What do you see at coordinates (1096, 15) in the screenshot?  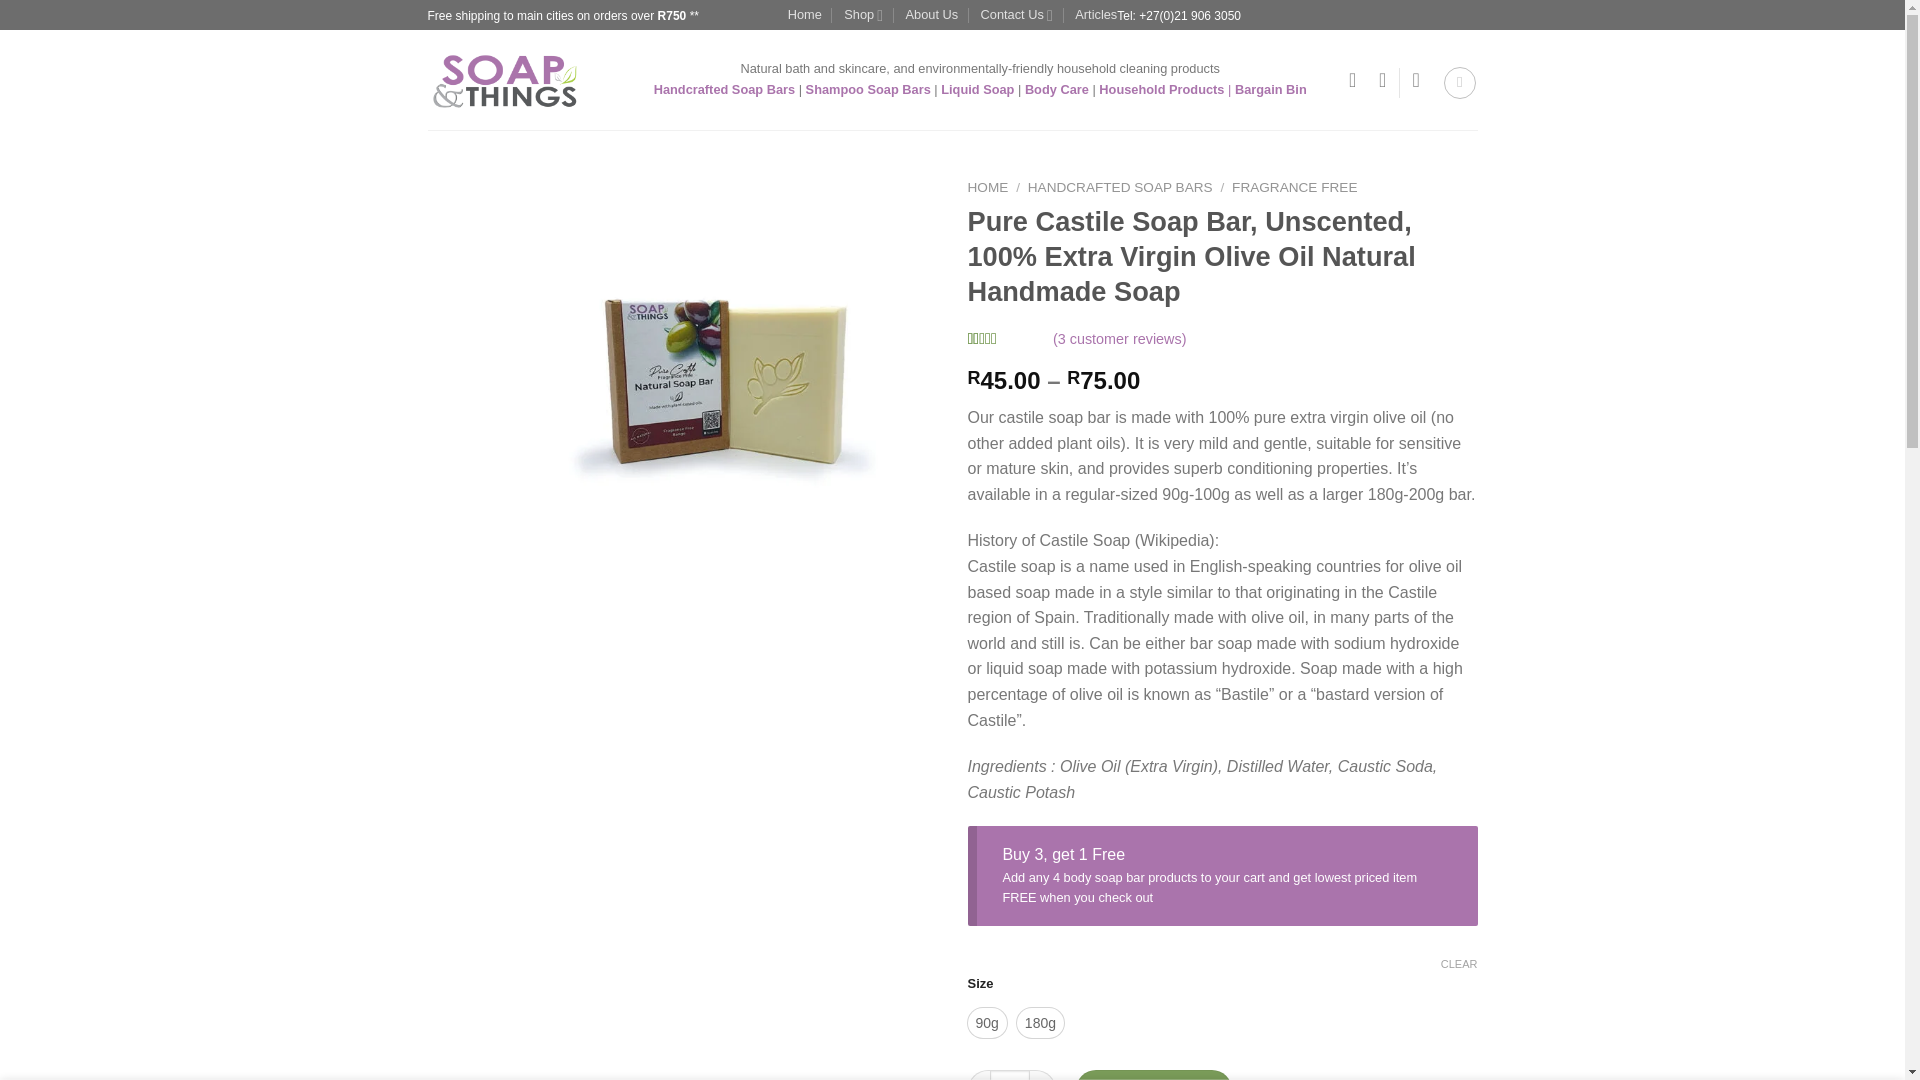 I see `Articles` at bounding box center [1096, 15].